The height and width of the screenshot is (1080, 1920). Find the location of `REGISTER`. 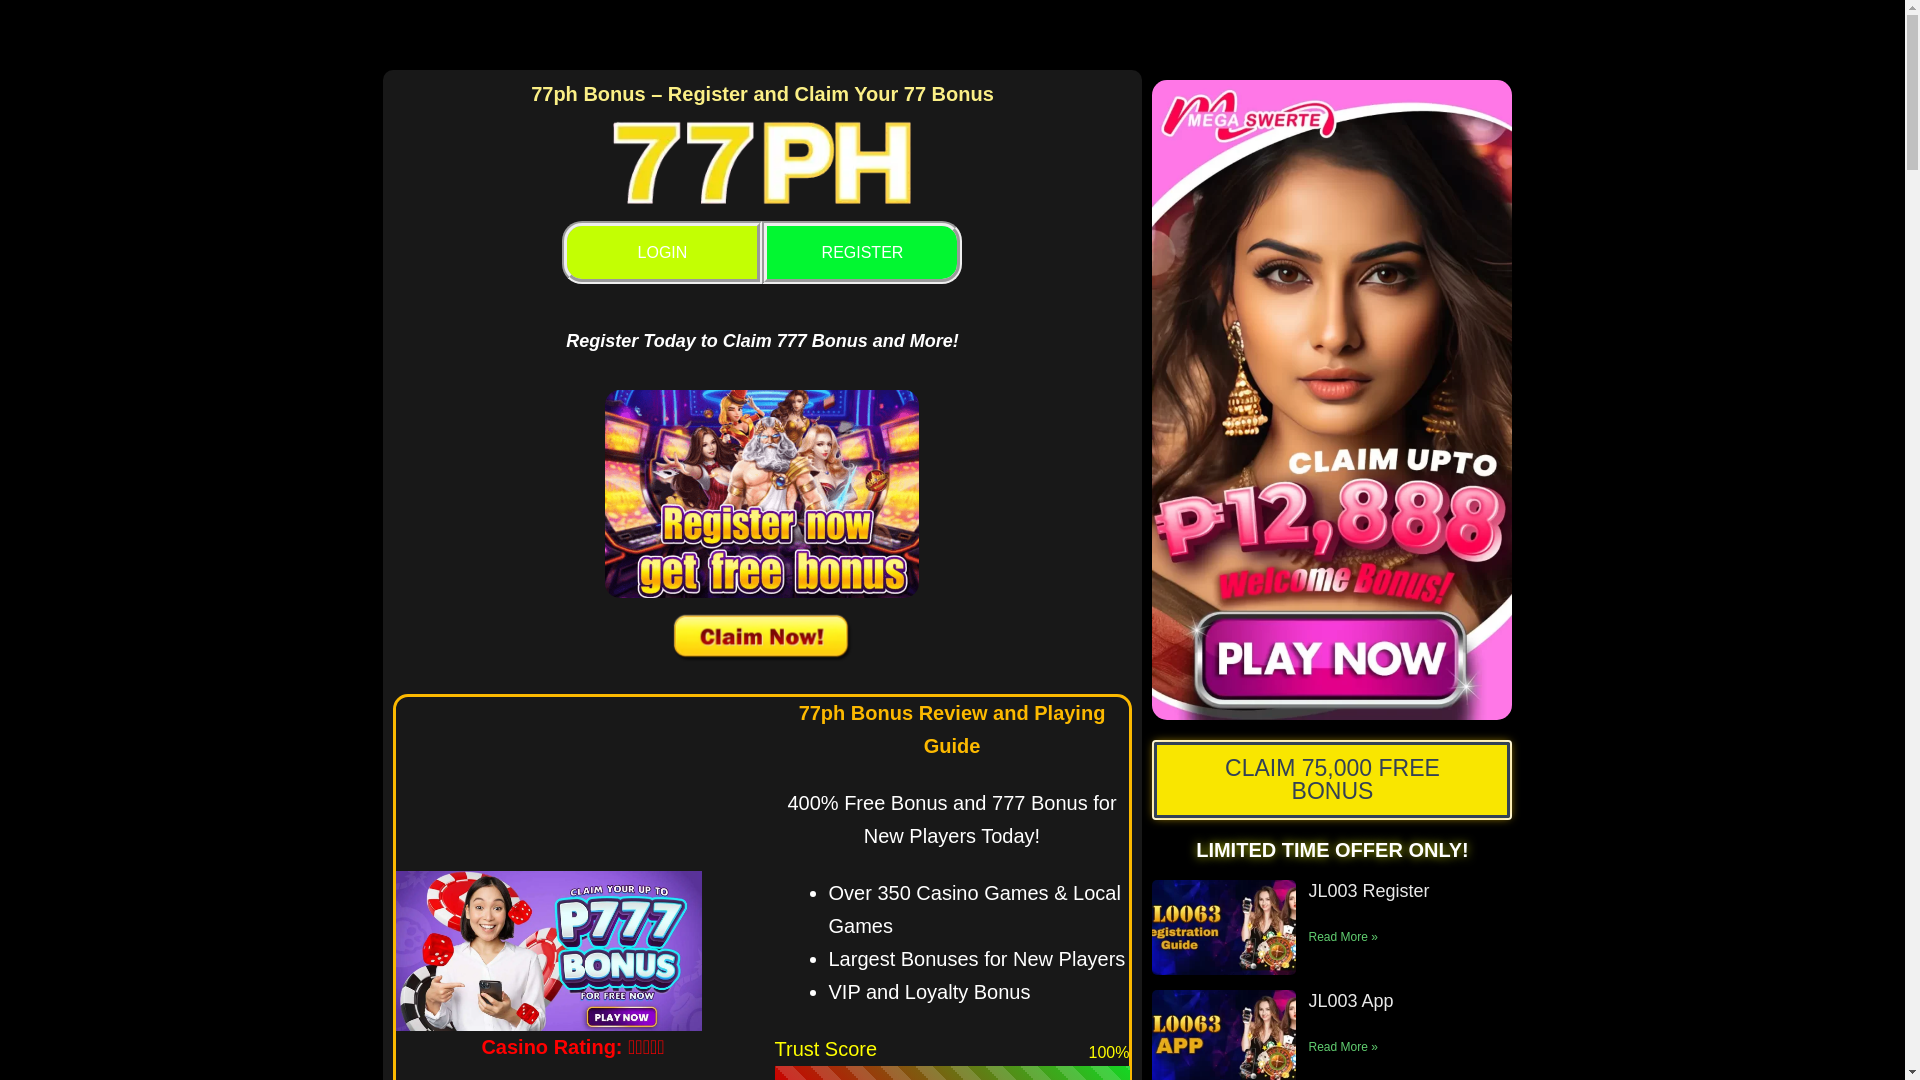

REGISTER is located at coordinates (862, 252).